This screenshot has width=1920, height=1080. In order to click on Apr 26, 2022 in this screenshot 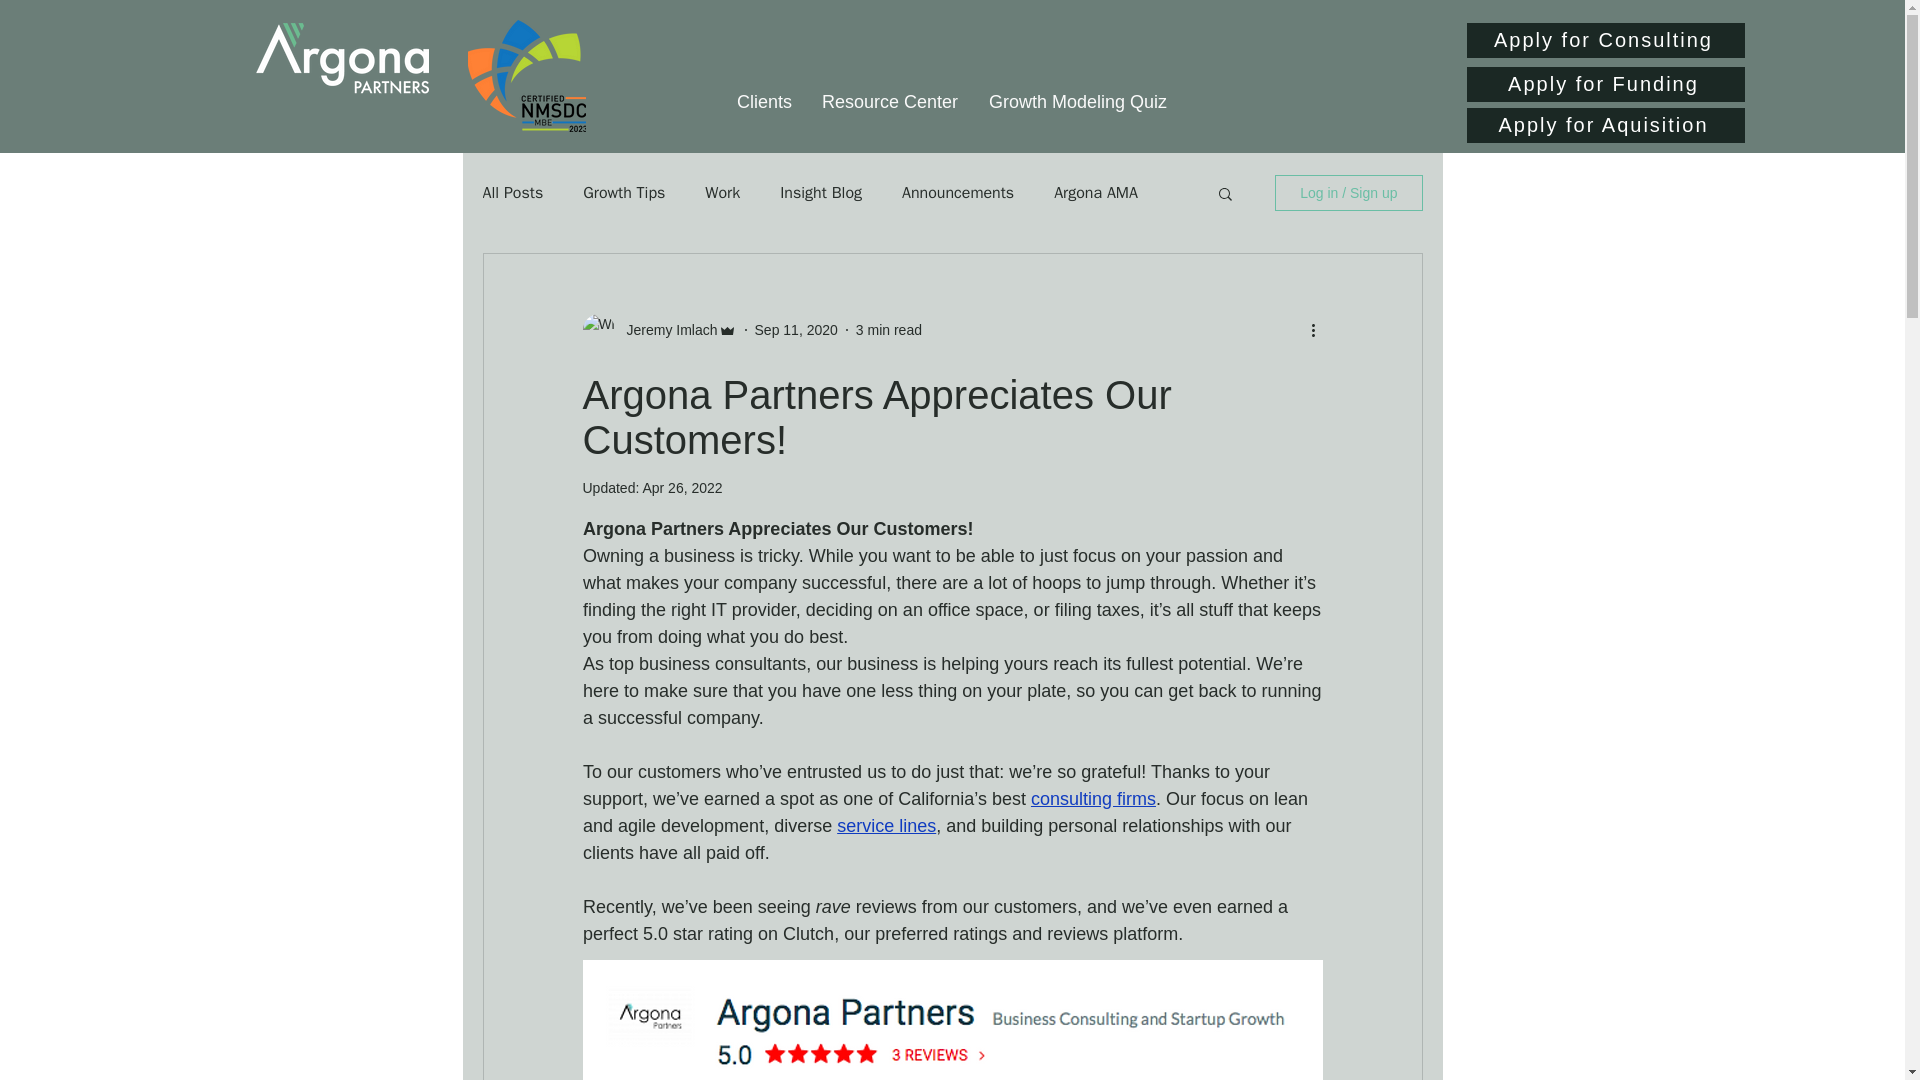, I will do `click(681, 487)`.